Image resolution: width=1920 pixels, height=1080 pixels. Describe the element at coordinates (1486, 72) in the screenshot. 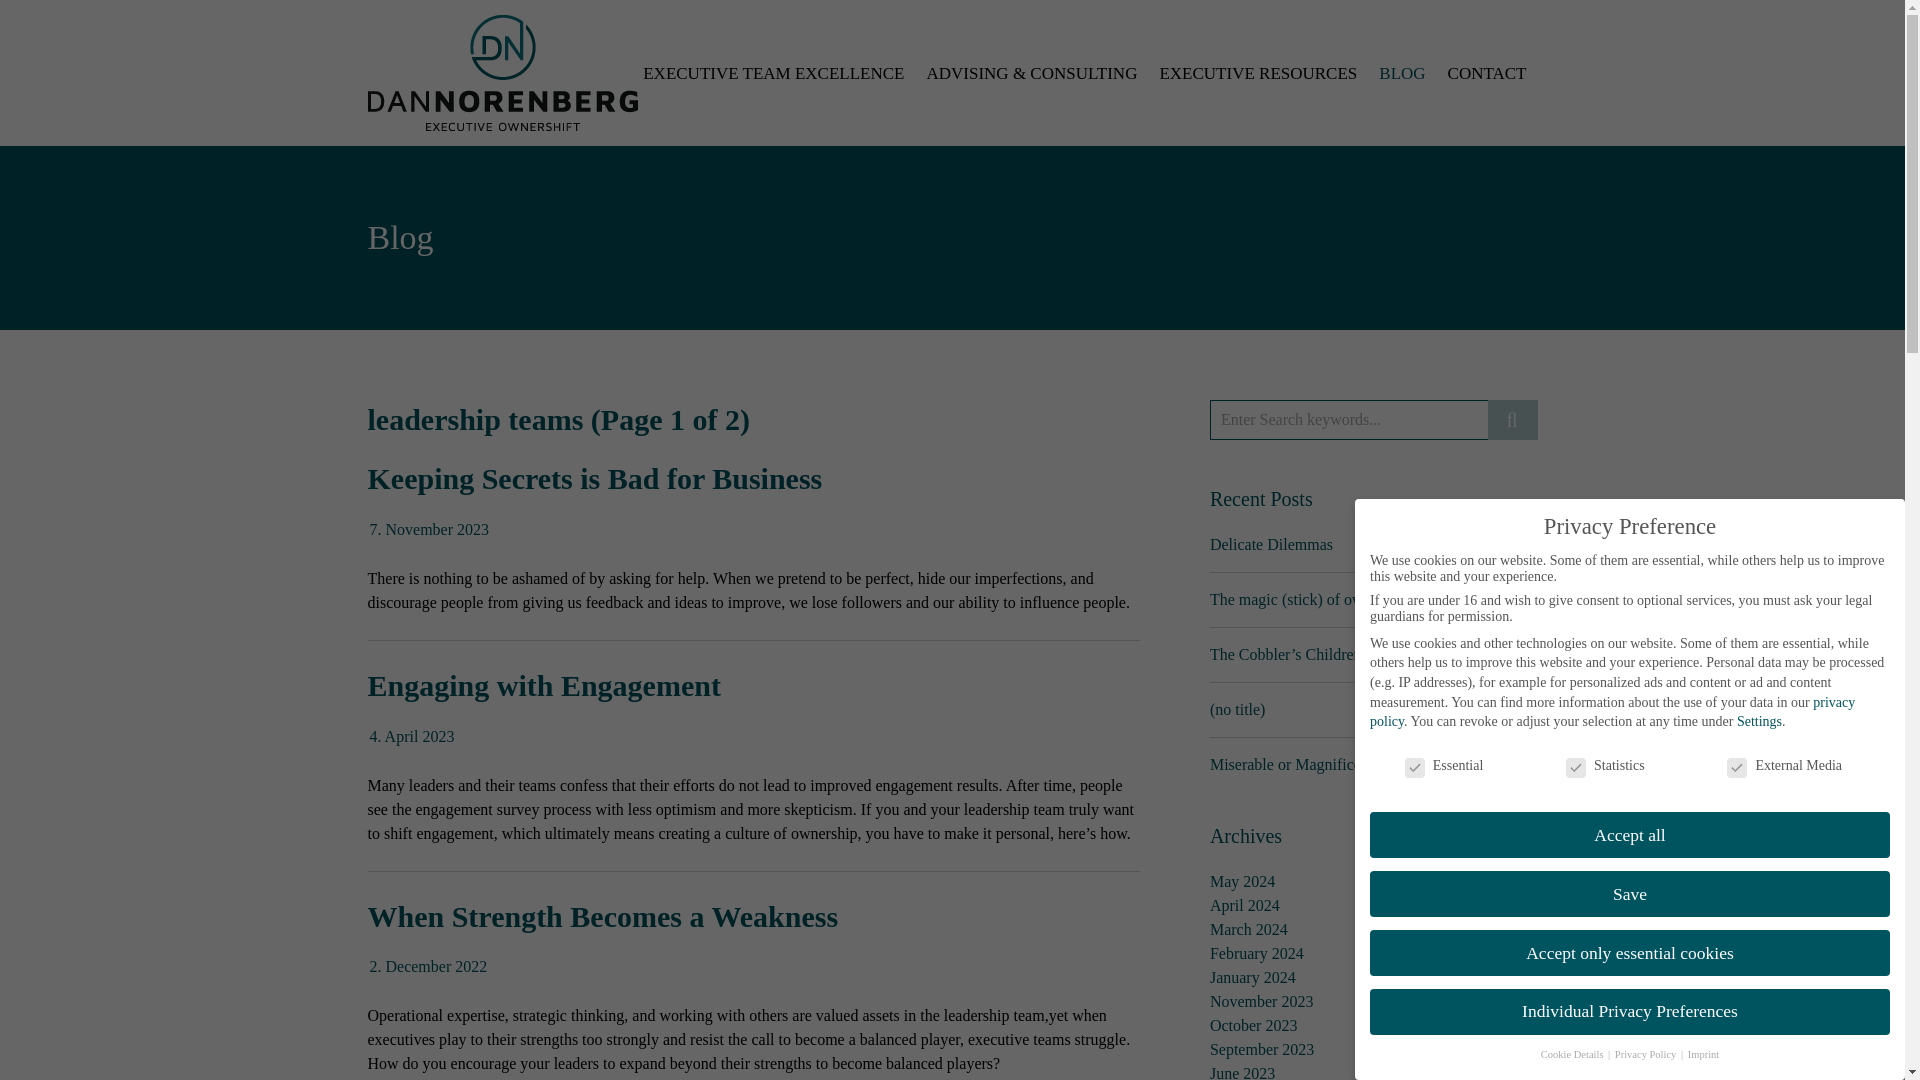

I see `CONTACT` at that location.